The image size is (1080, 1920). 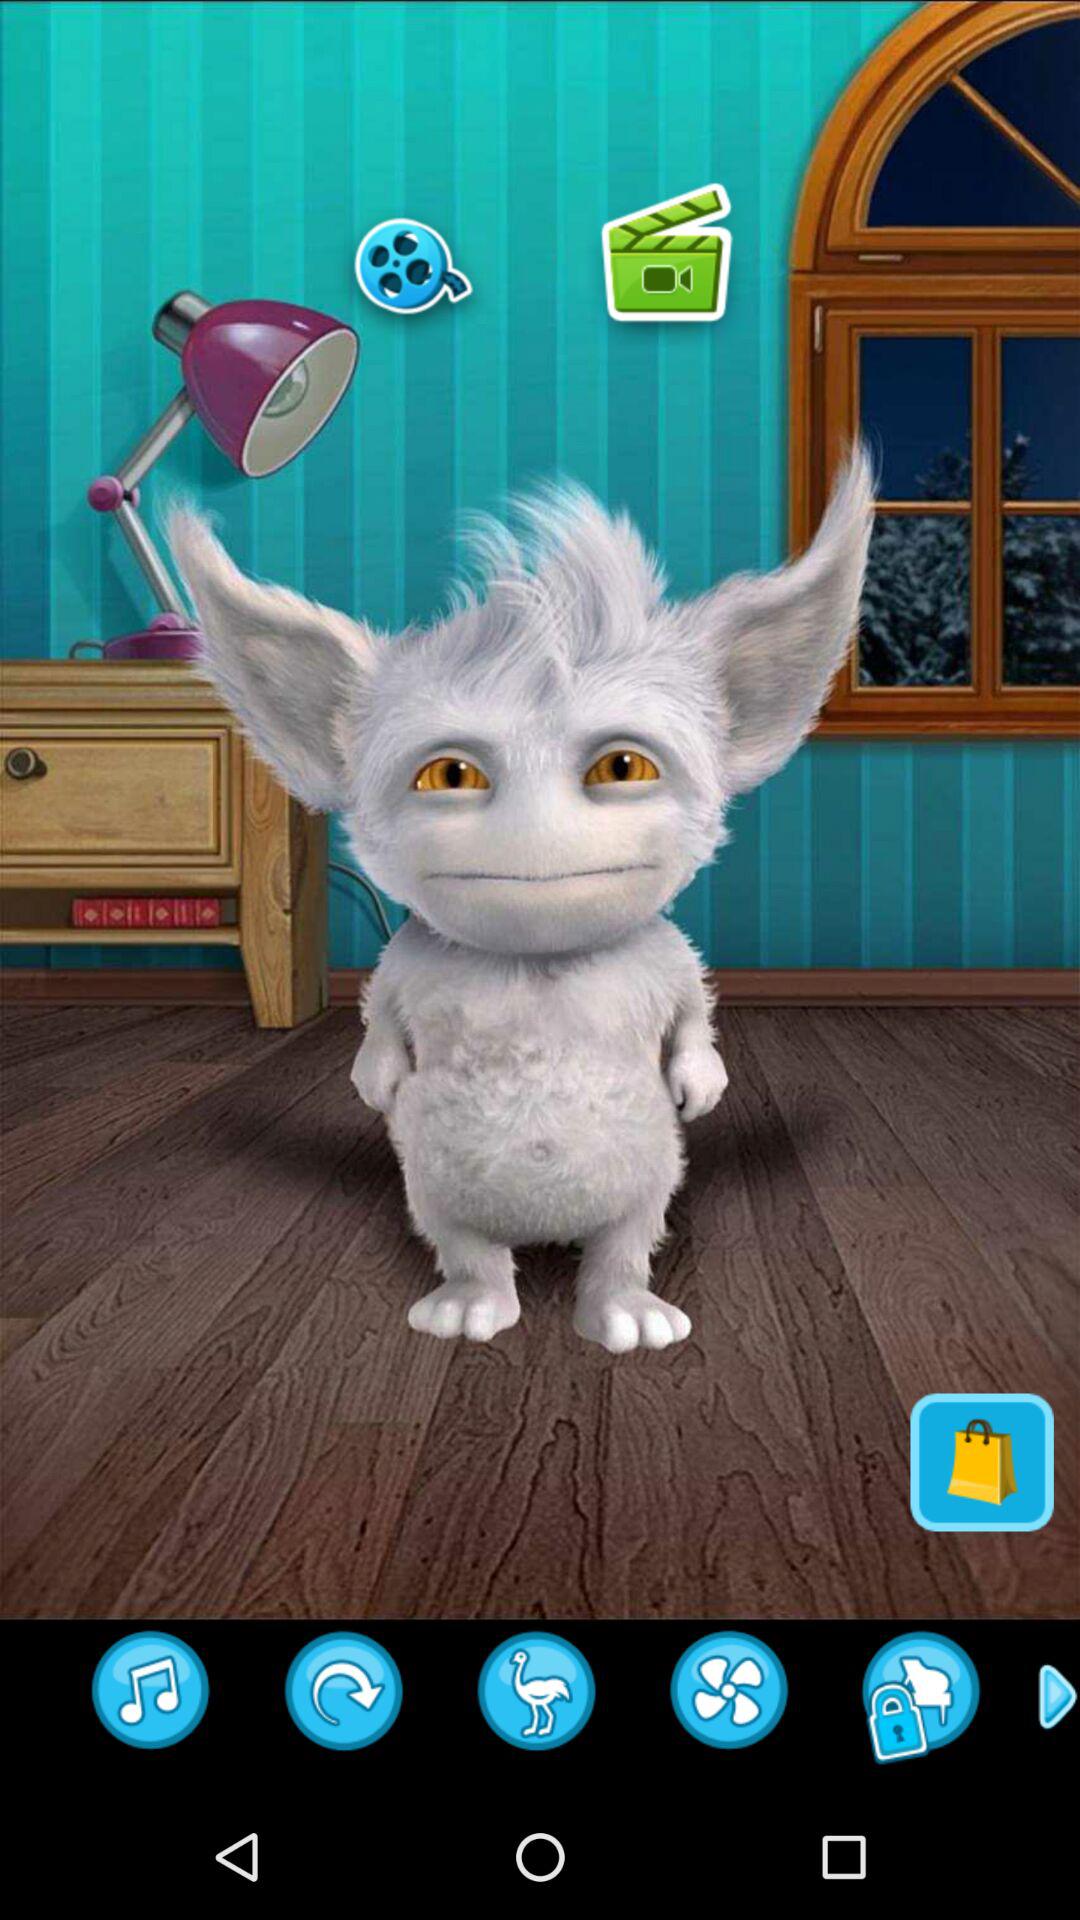 What do you see at coordinates (666, 265) in the screenshot?
I see `game image` at bounding box center [666, 265].